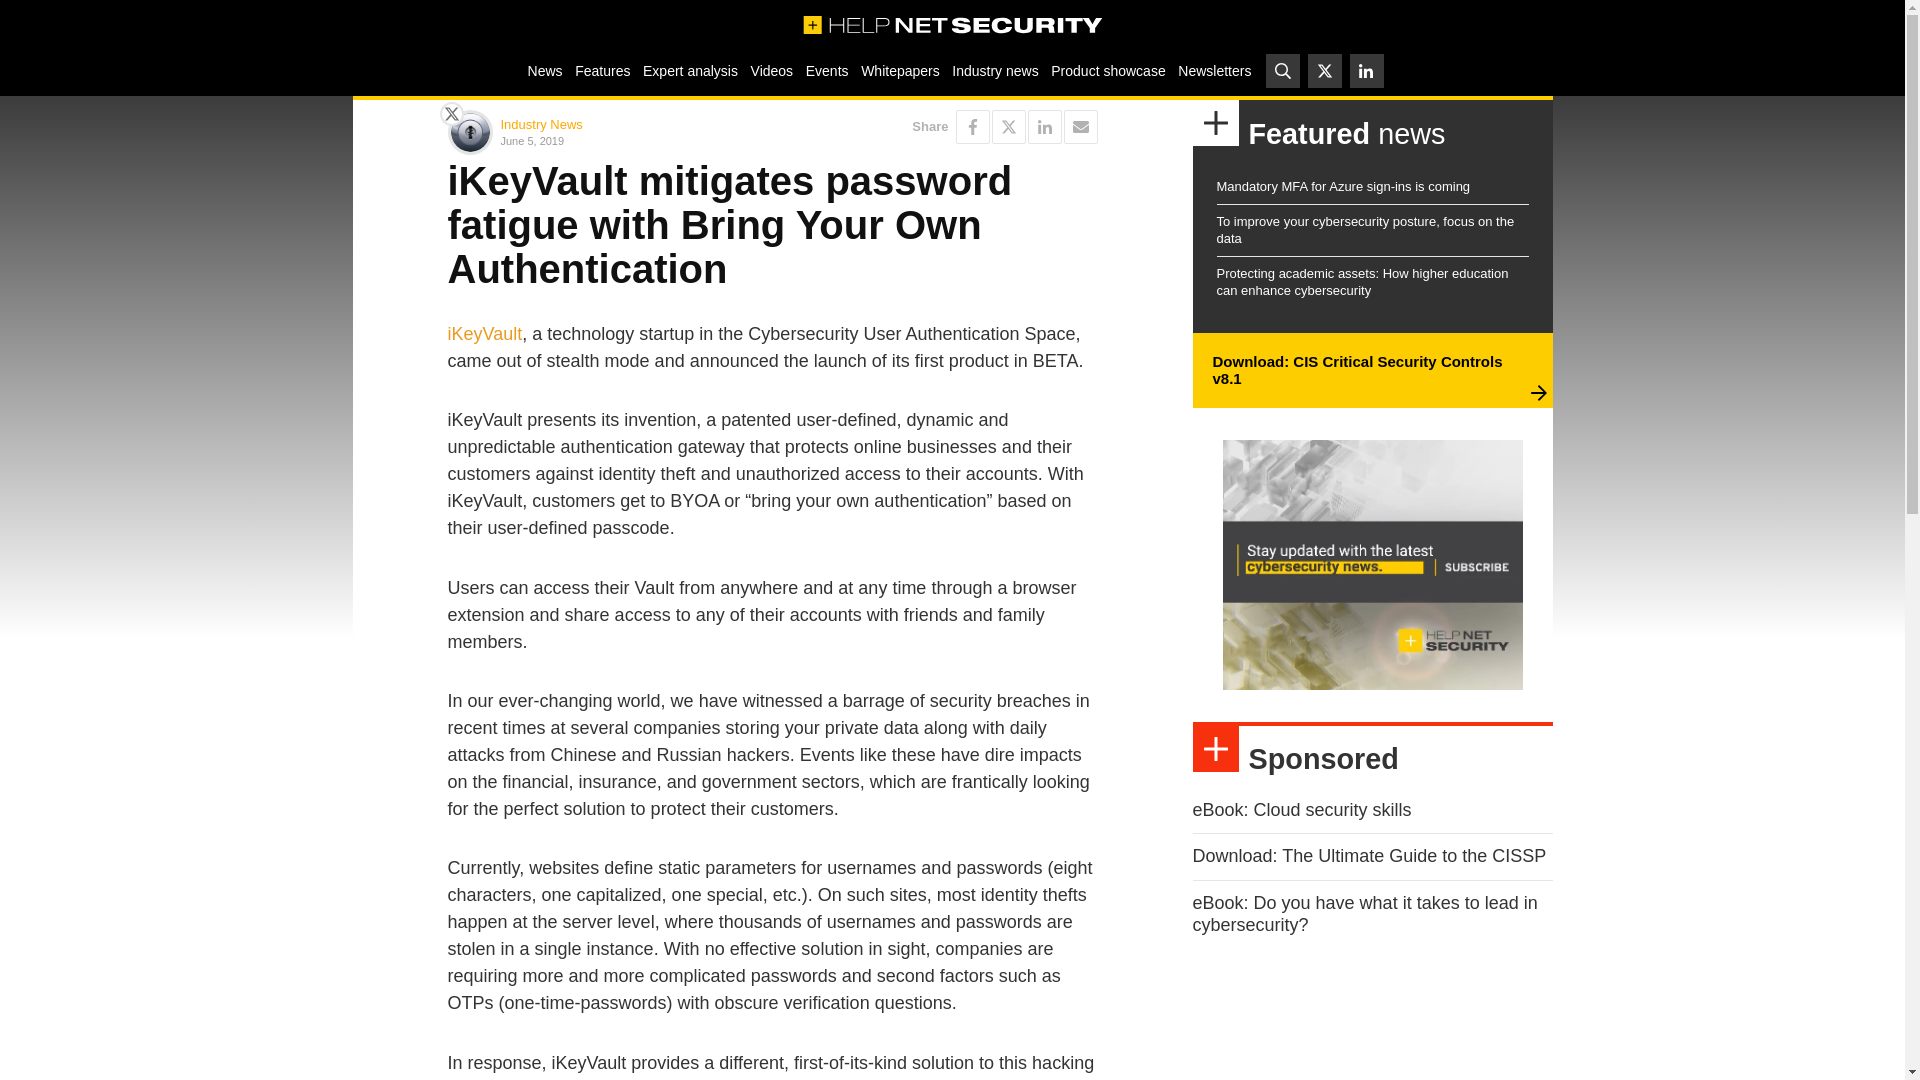 Image resolution: width=1920 pixels, height=1080 pixels. Describe the element at coordinates (1368, 856) in the screenshot. I see `Download: The Ultimate Guide to the CISSP` at that location.